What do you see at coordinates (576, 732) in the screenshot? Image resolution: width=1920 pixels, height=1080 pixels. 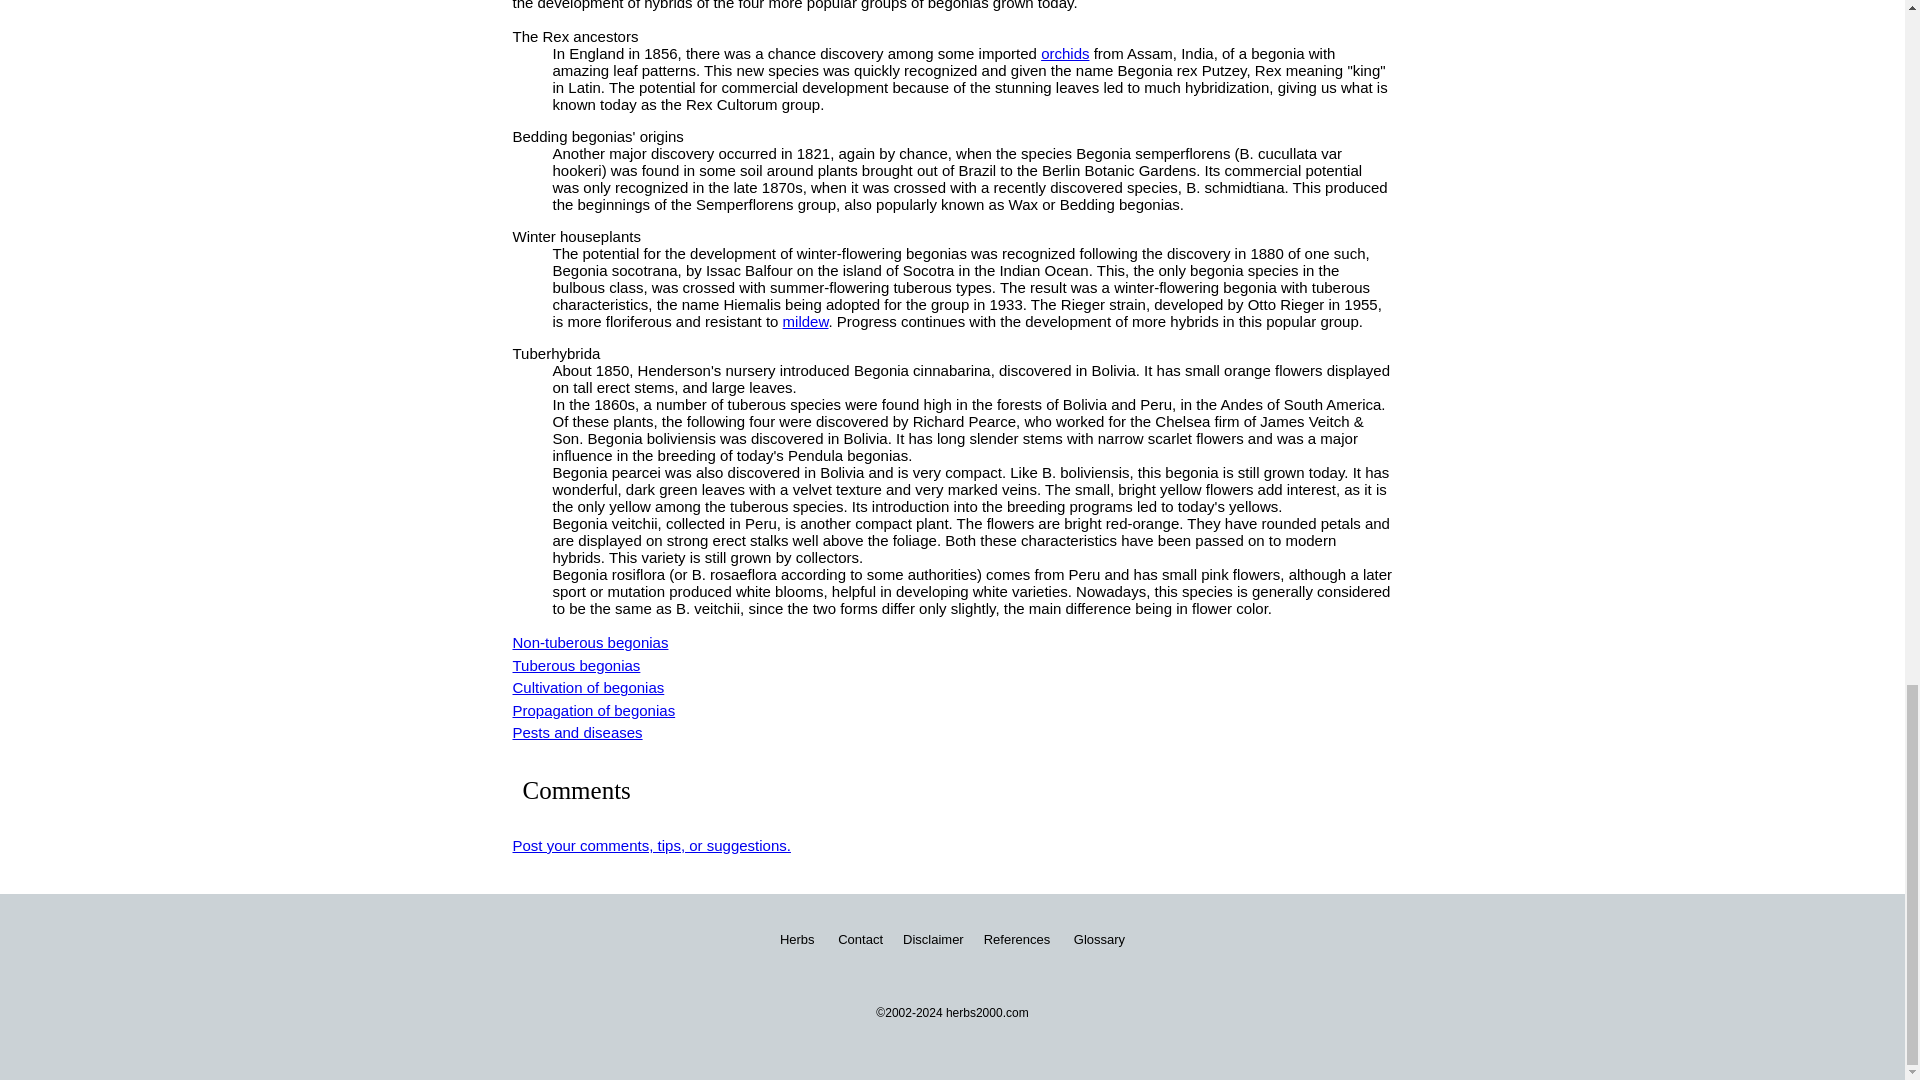 I see `Pests and diseases` at bounding box center [576, 732].